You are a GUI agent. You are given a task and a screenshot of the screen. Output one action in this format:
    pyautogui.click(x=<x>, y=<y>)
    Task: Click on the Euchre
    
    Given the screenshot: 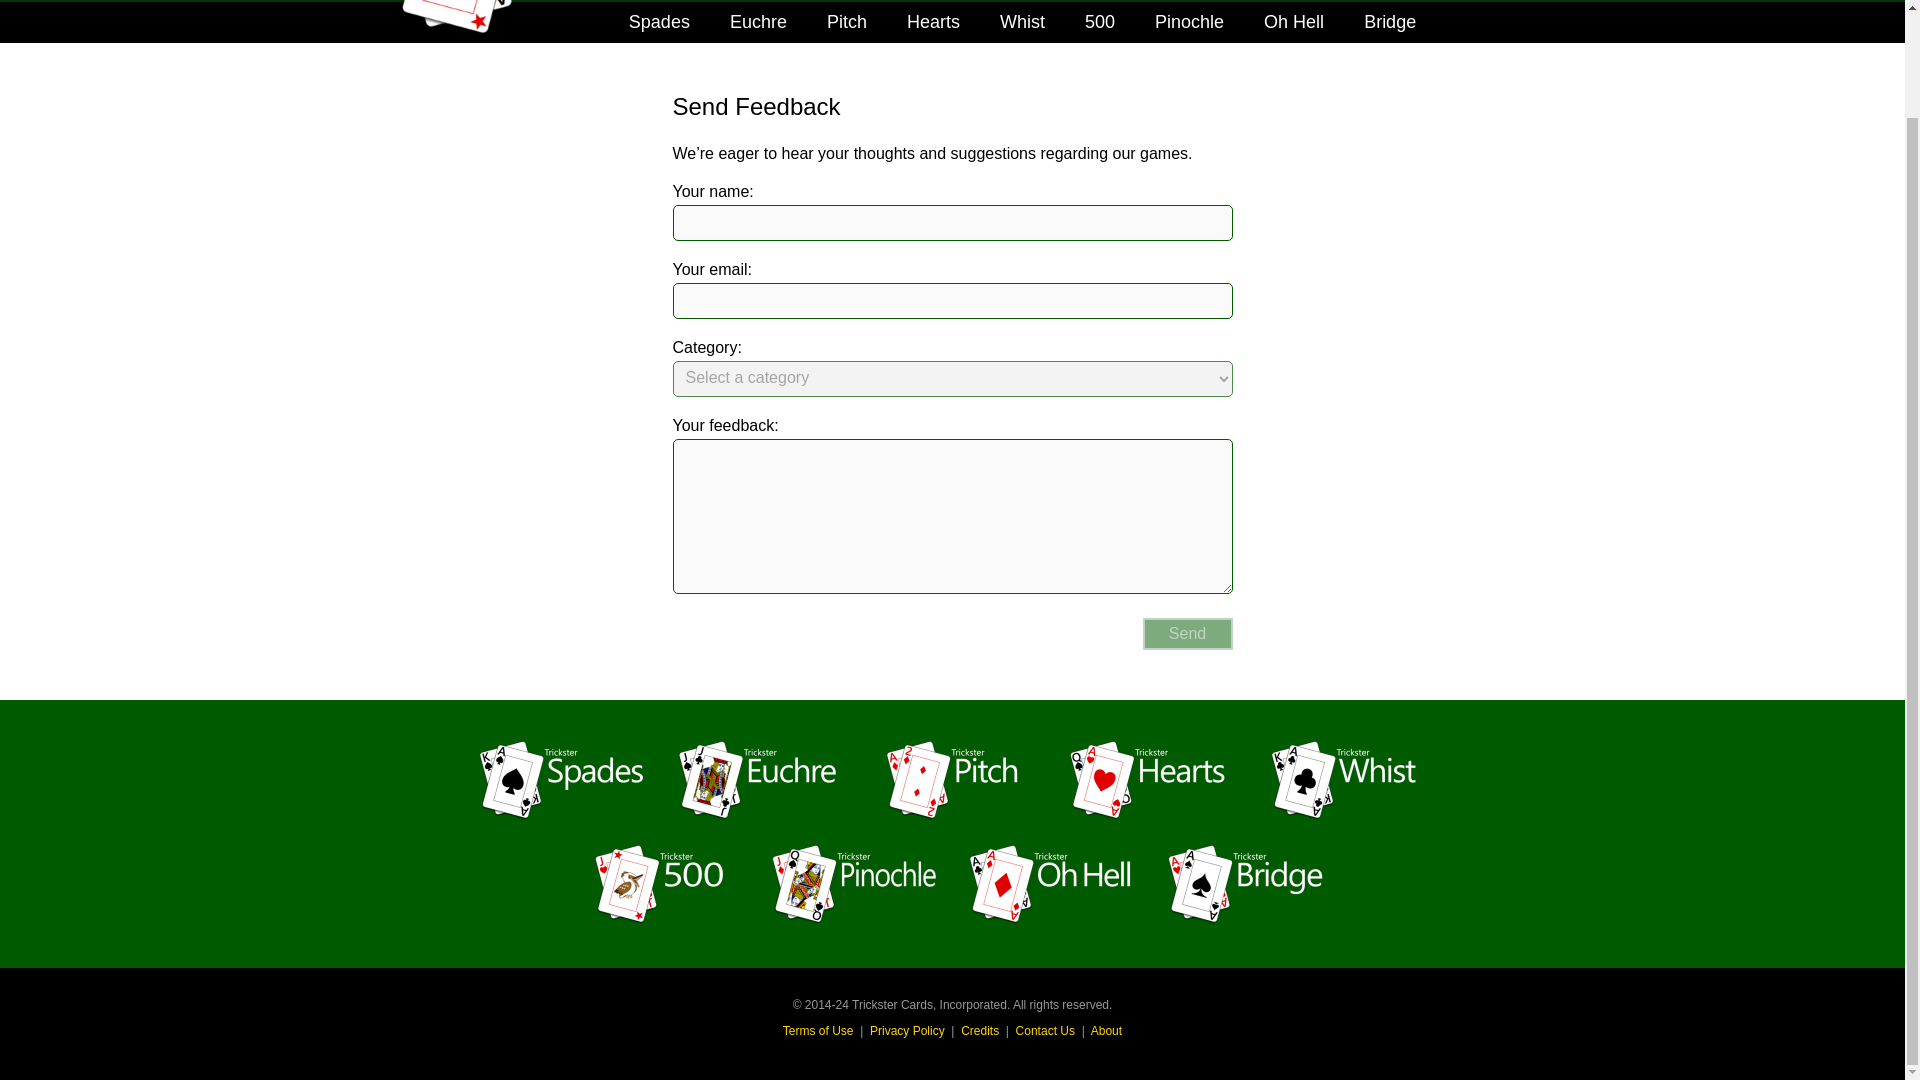 What is the action you would take?
    pyautogui.click(x=758, y=22)
    